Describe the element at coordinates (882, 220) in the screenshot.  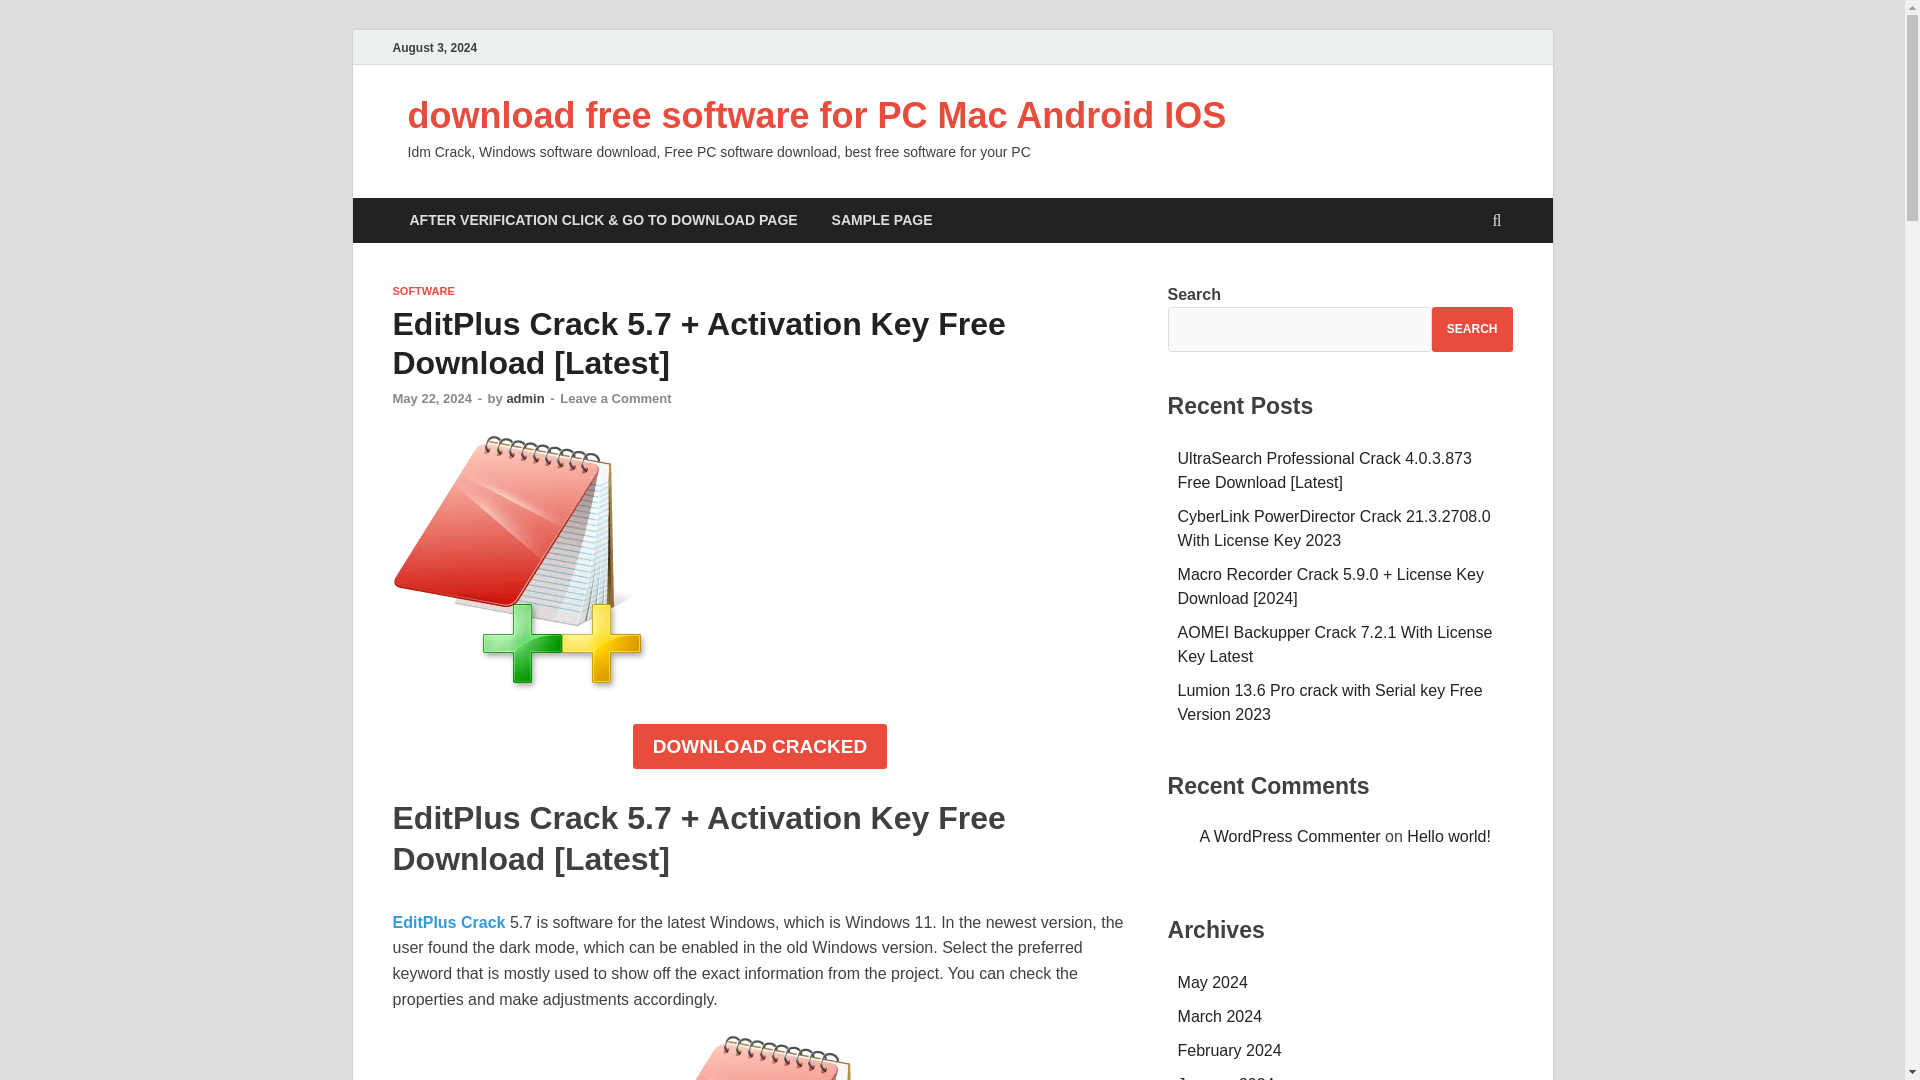
I see `SAMPLE PAGE` at that location.